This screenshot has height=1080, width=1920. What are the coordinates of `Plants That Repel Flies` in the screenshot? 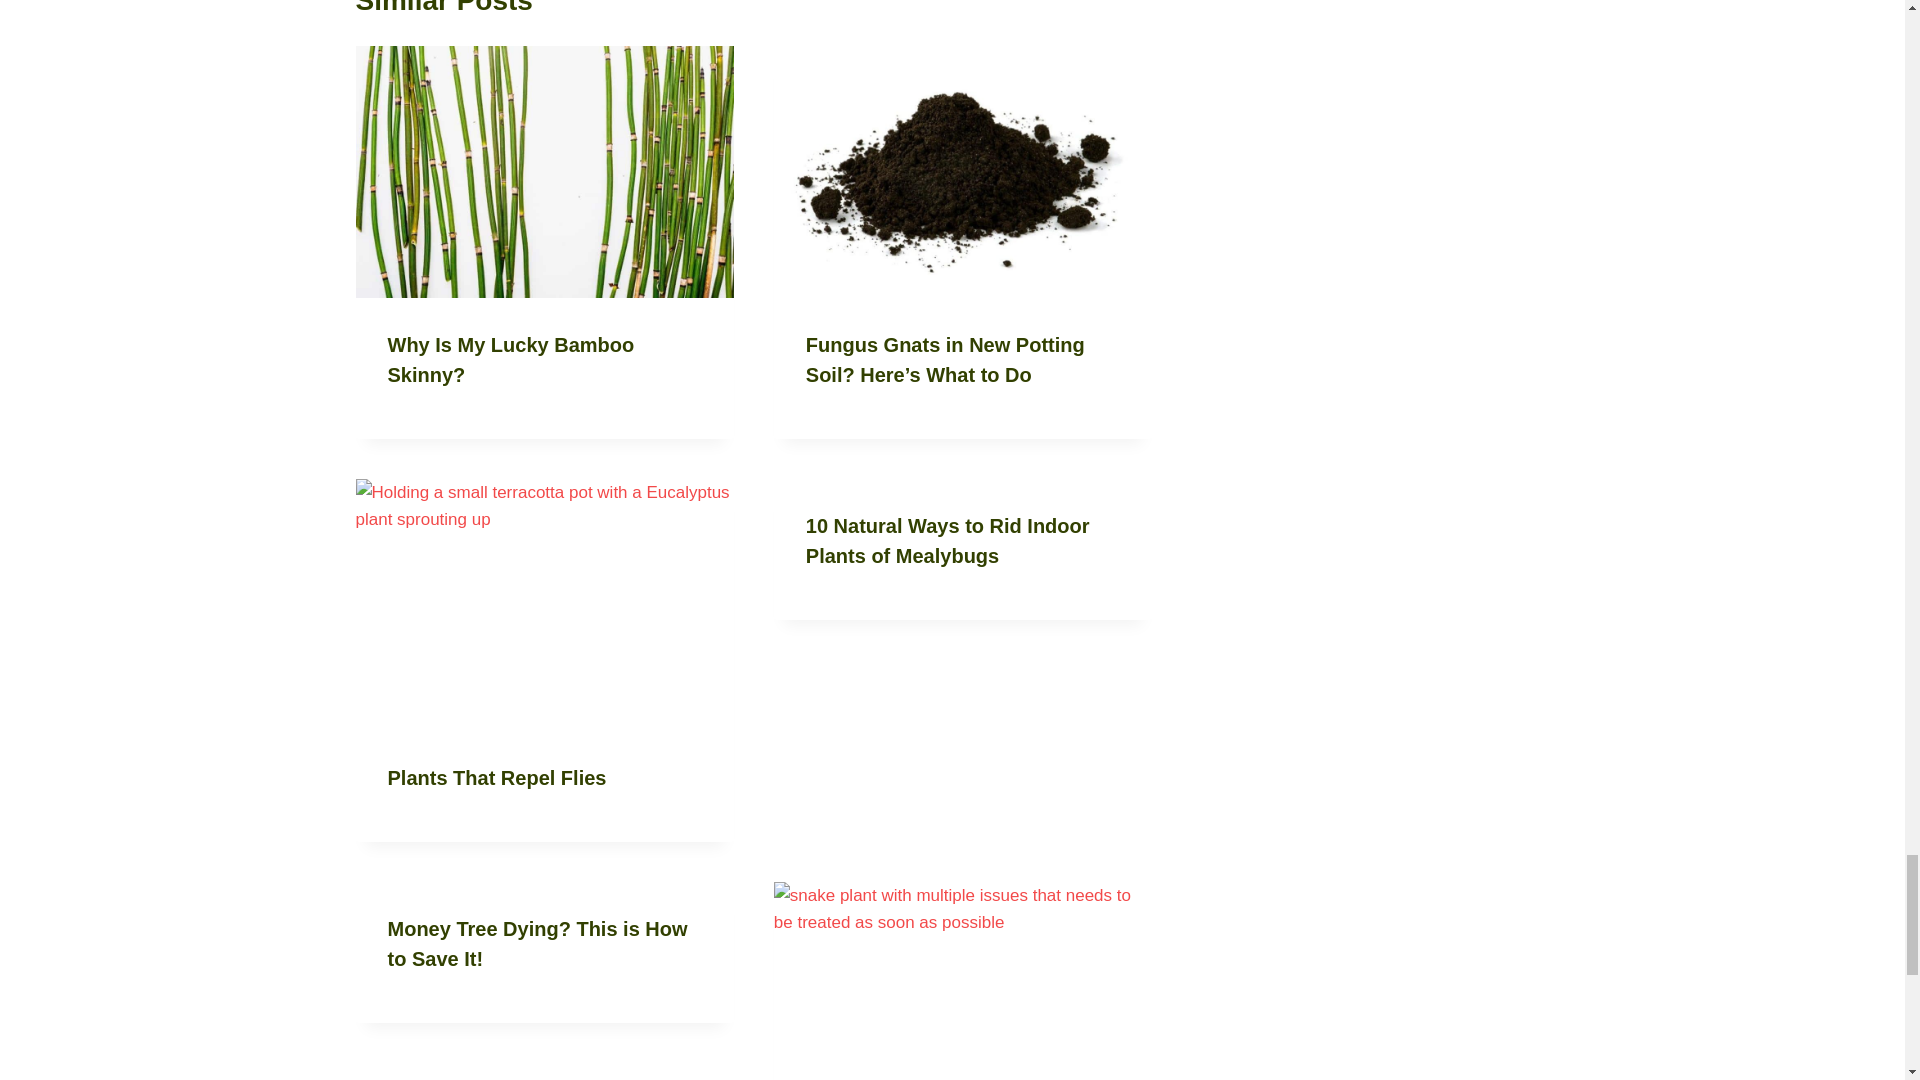 It's located at (496, 778).